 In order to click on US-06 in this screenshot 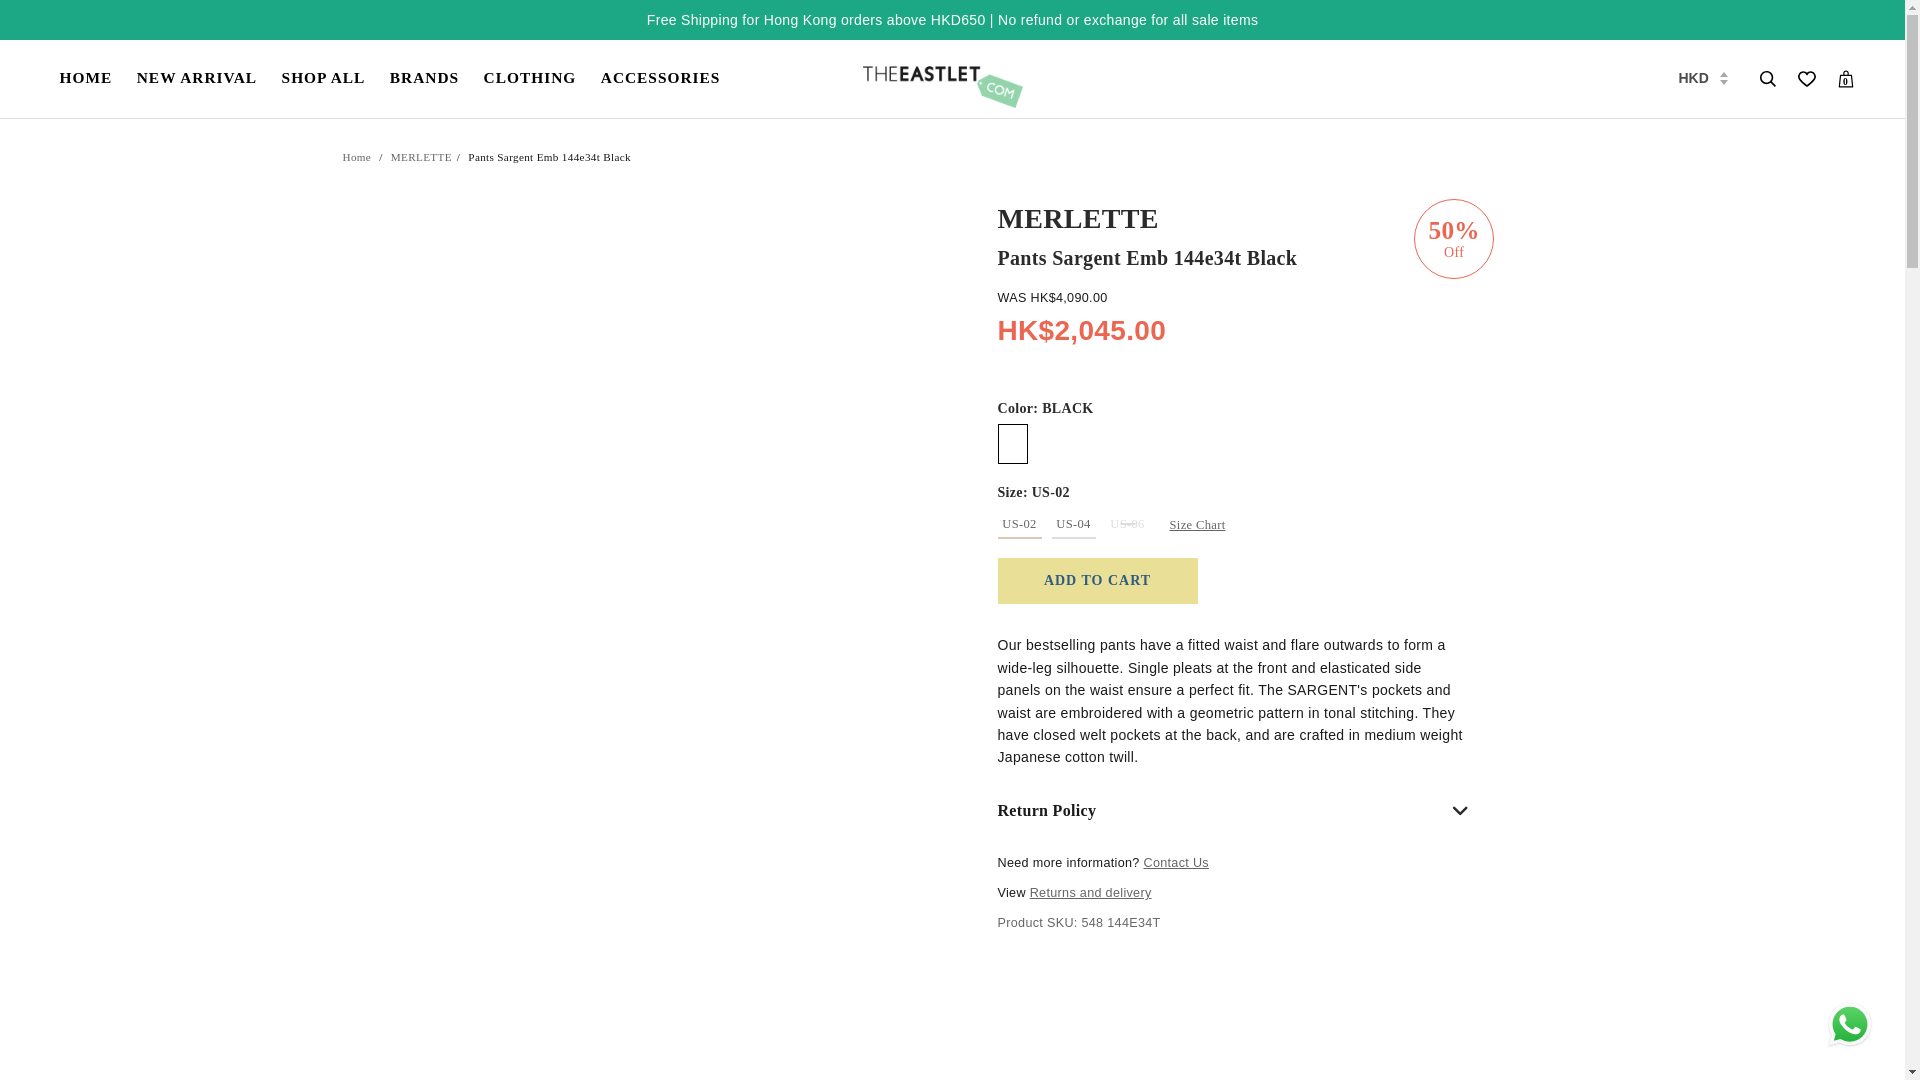, I will do `click(1128, 523)`.